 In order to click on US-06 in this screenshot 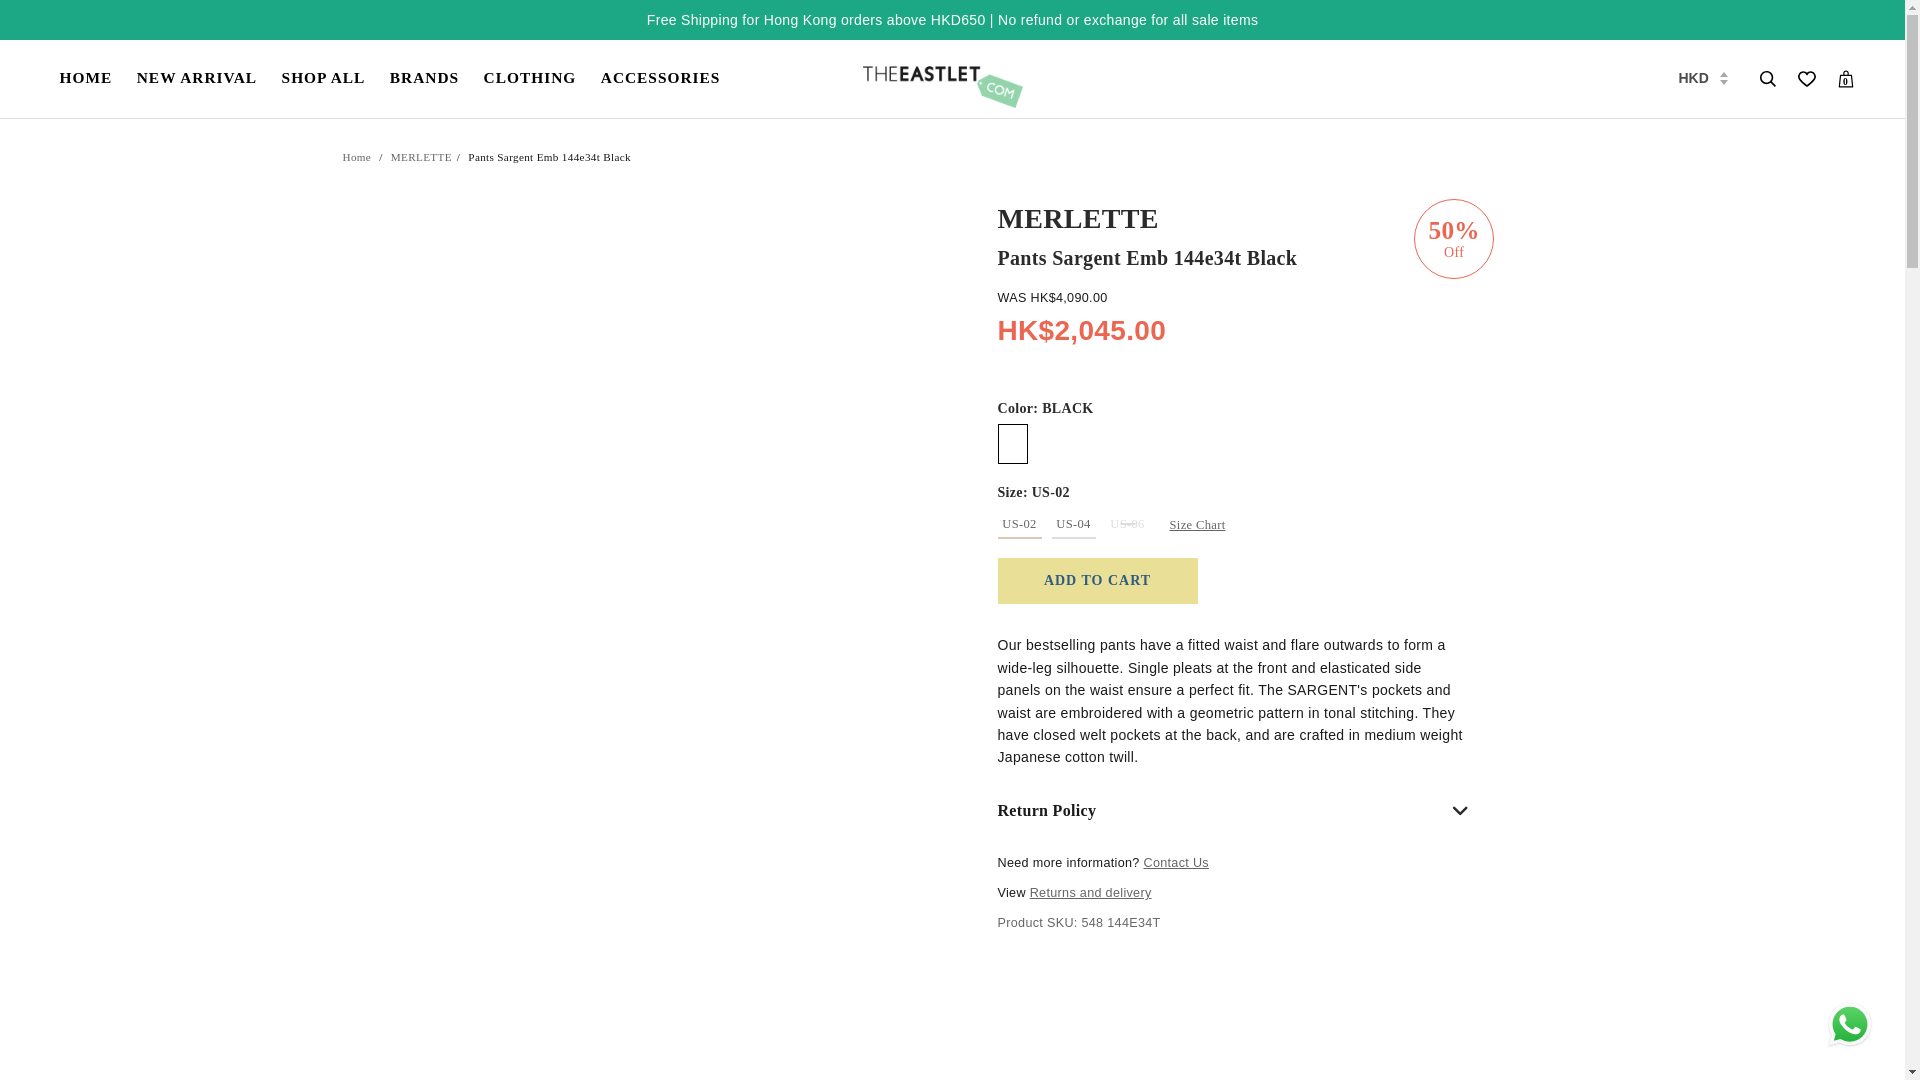, I will do `click(1128, 523)`.